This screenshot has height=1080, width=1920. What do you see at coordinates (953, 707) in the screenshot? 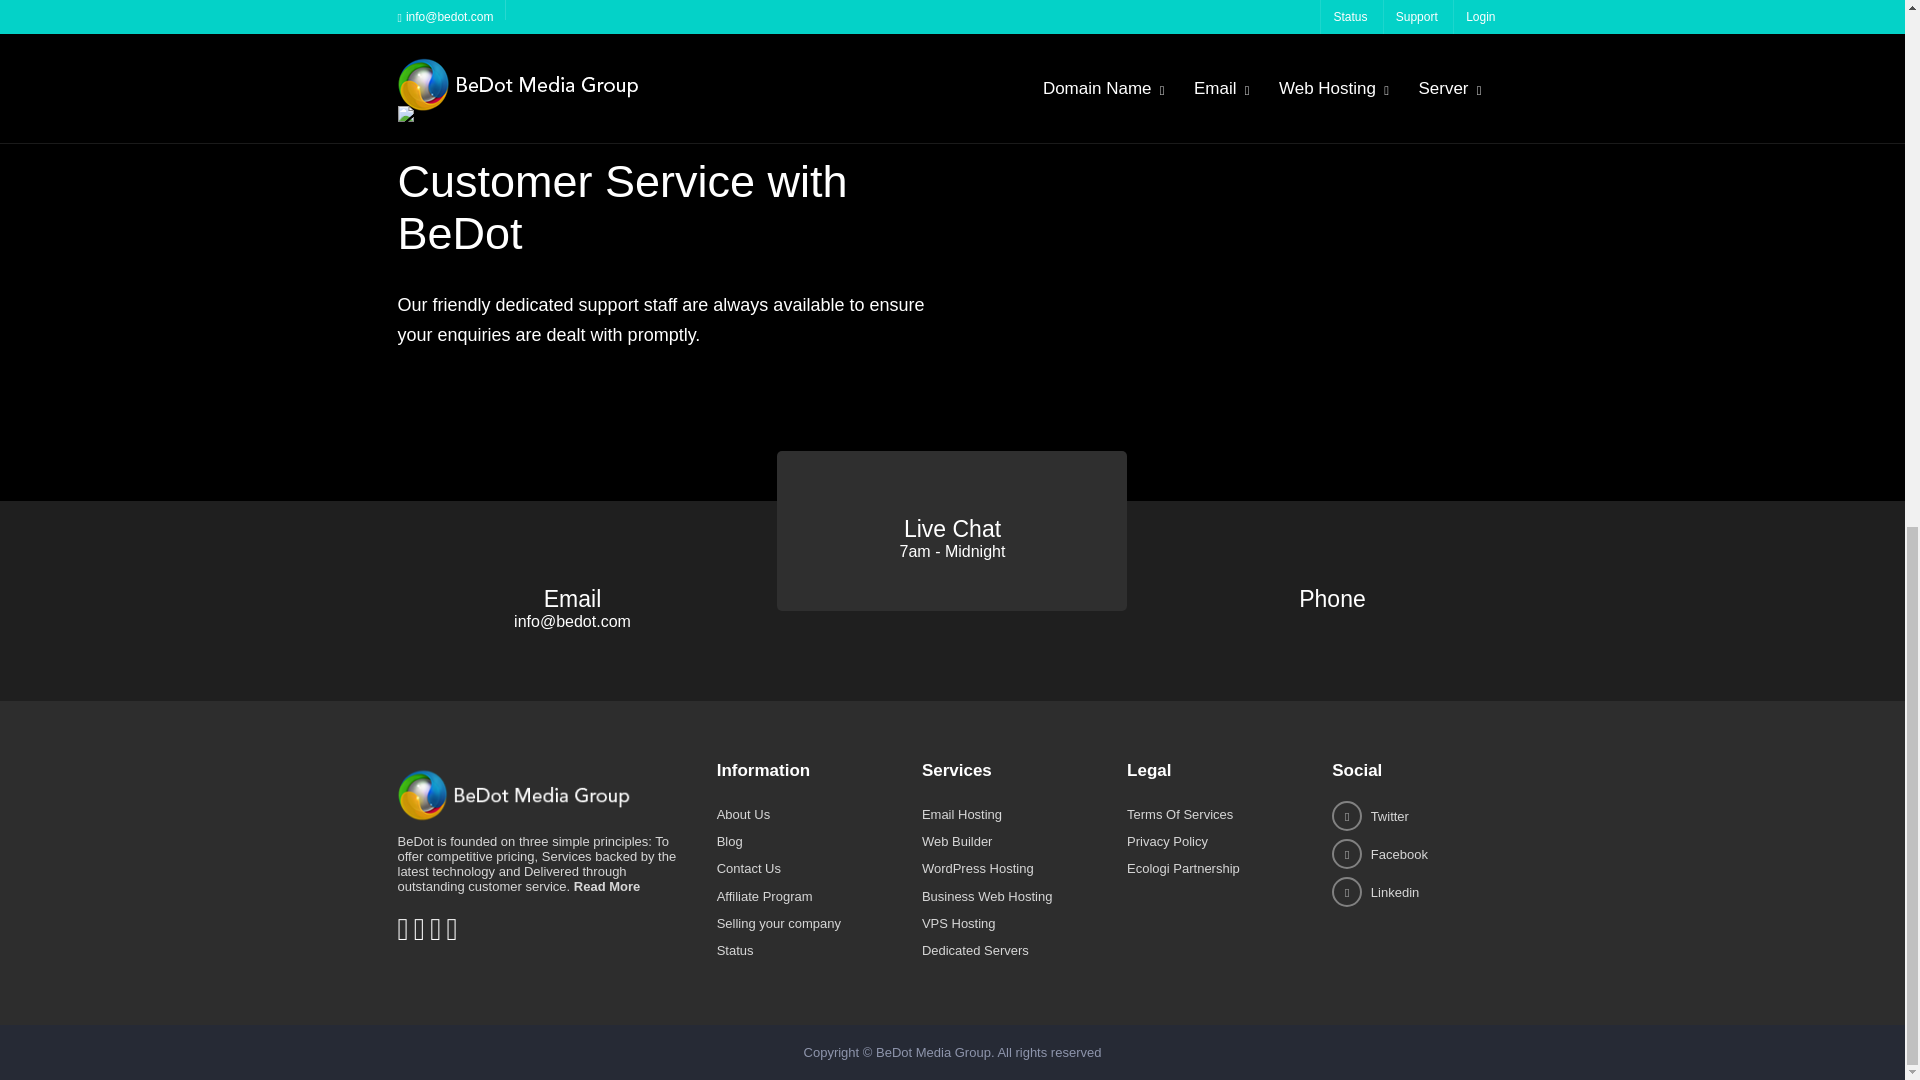
I see `7am - Midnight` at bounding box center [953, 707].